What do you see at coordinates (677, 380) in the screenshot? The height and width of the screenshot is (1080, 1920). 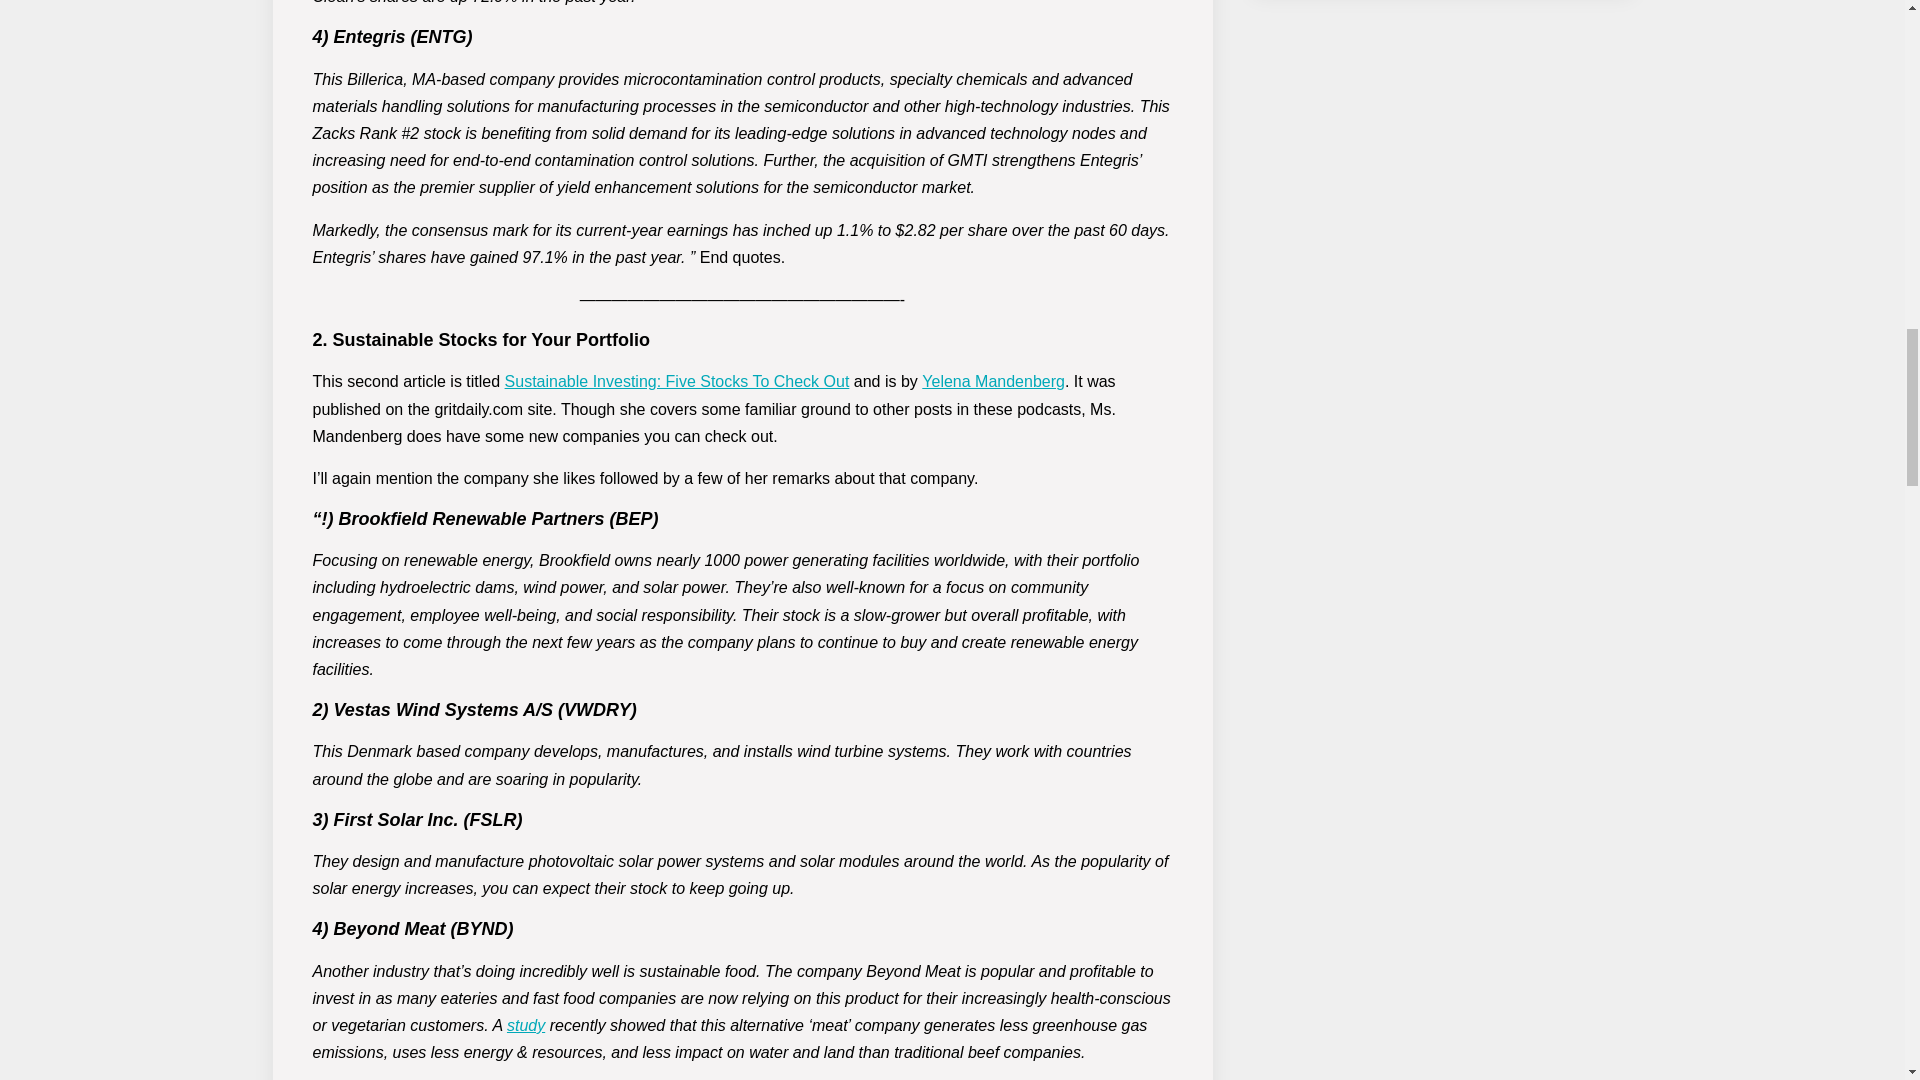 I see `Sustainable Investing: Five Stocks To Check Out` at bounding box center [677, 380].